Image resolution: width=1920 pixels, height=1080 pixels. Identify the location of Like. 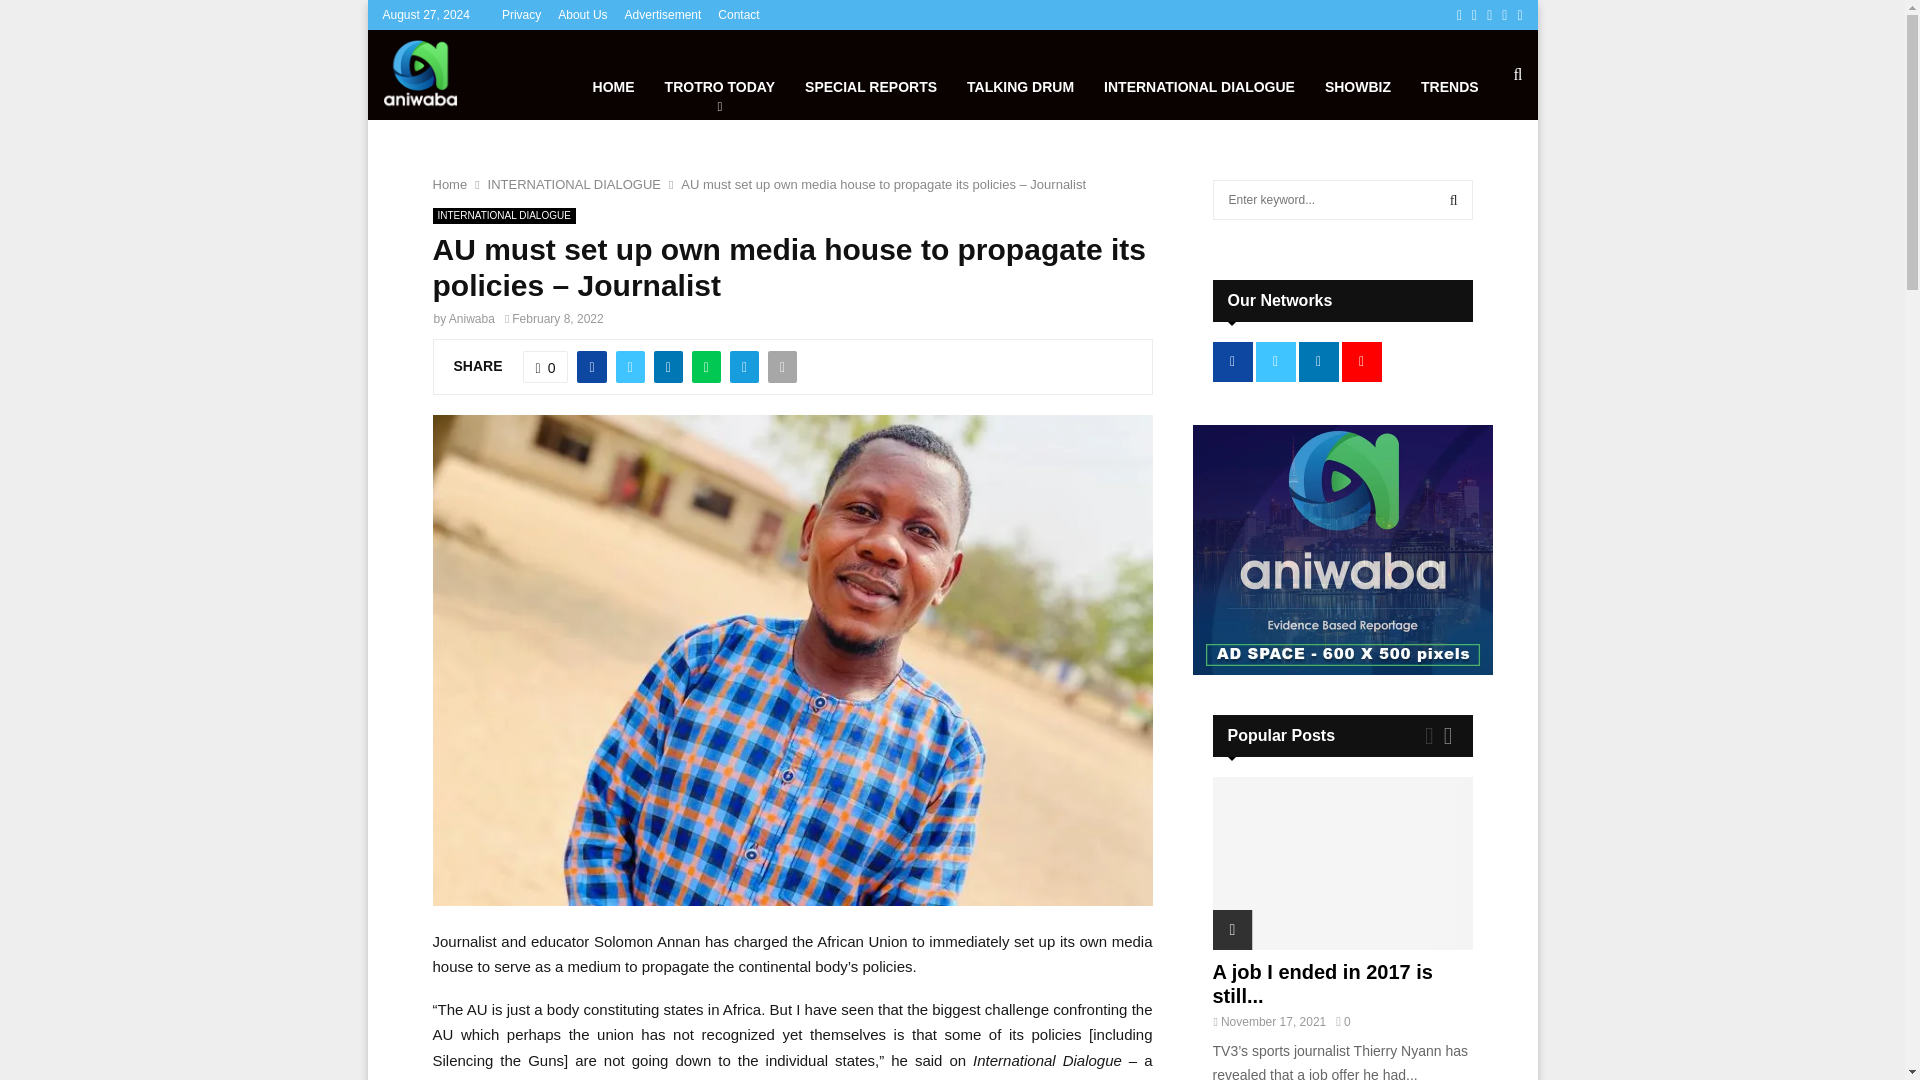
(545, 367).